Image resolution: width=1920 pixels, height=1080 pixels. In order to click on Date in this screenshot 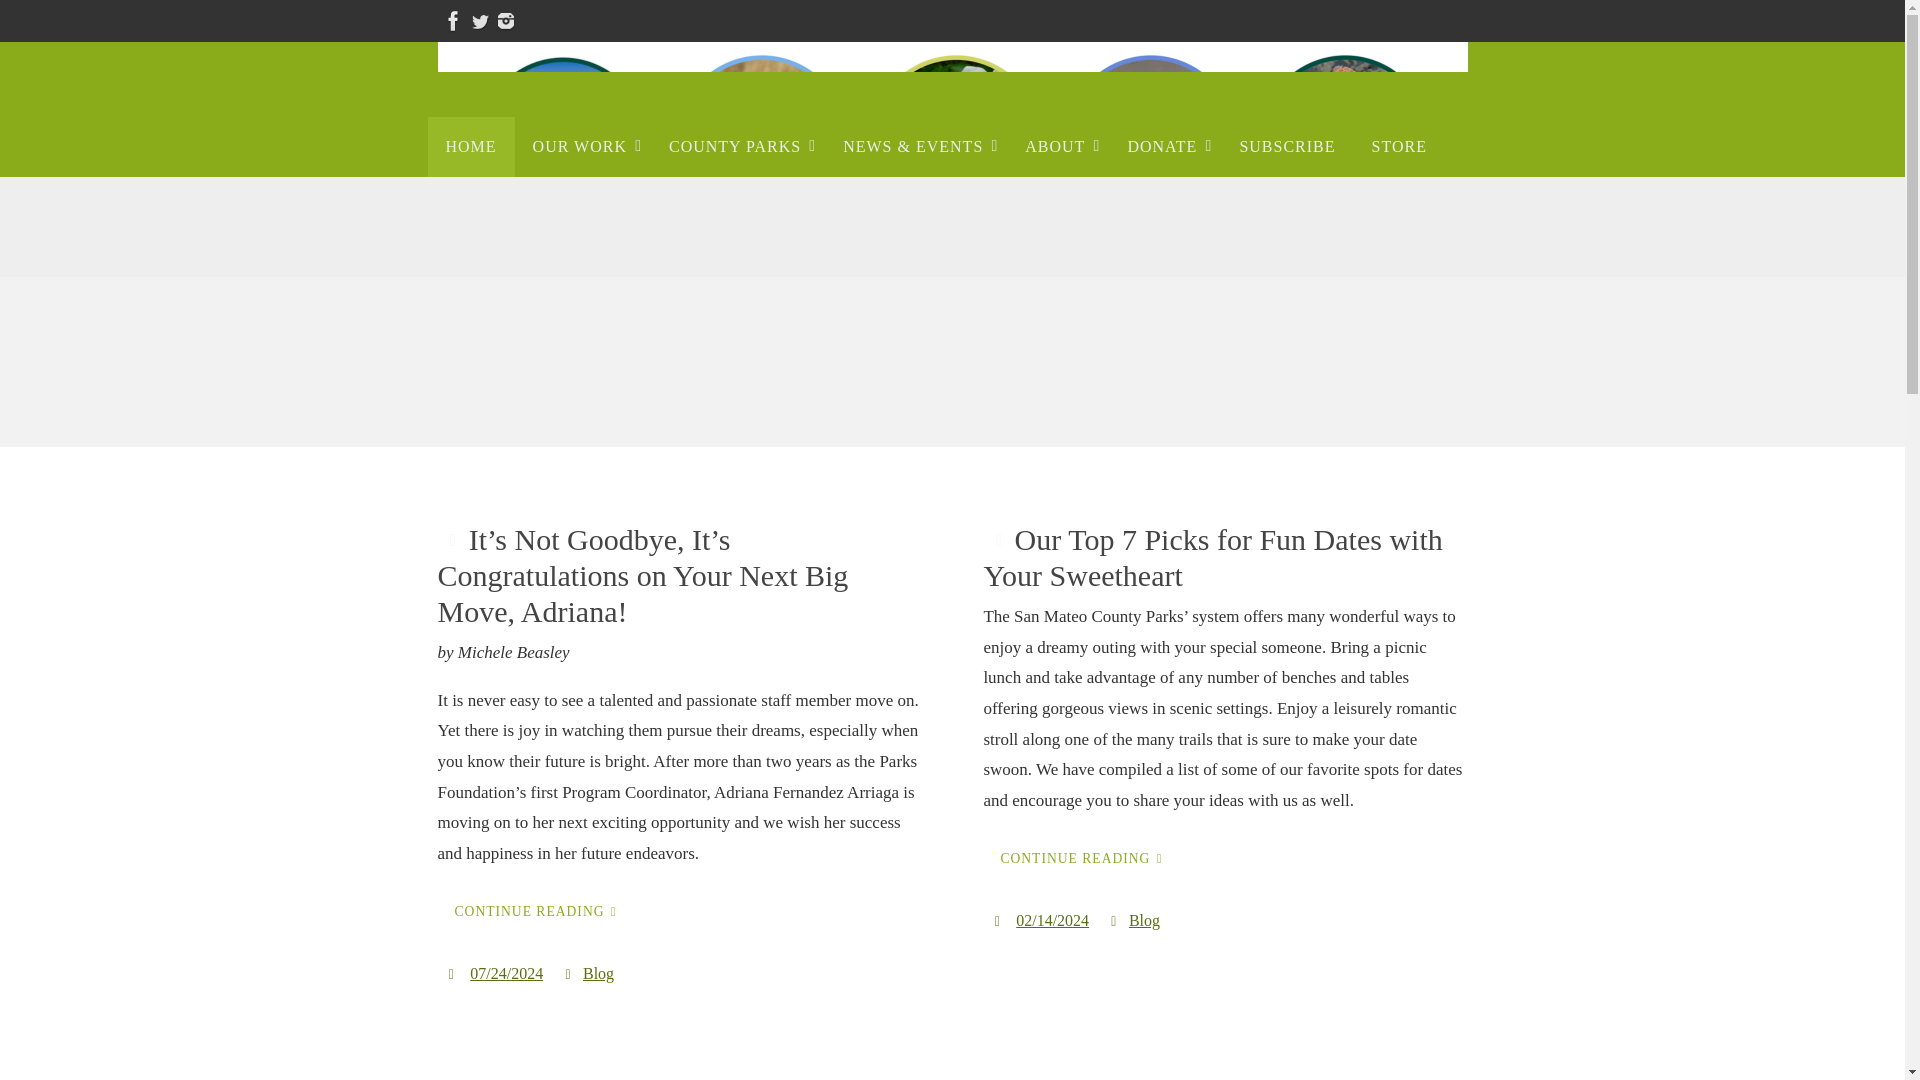, I will do `click(998, 920)`.